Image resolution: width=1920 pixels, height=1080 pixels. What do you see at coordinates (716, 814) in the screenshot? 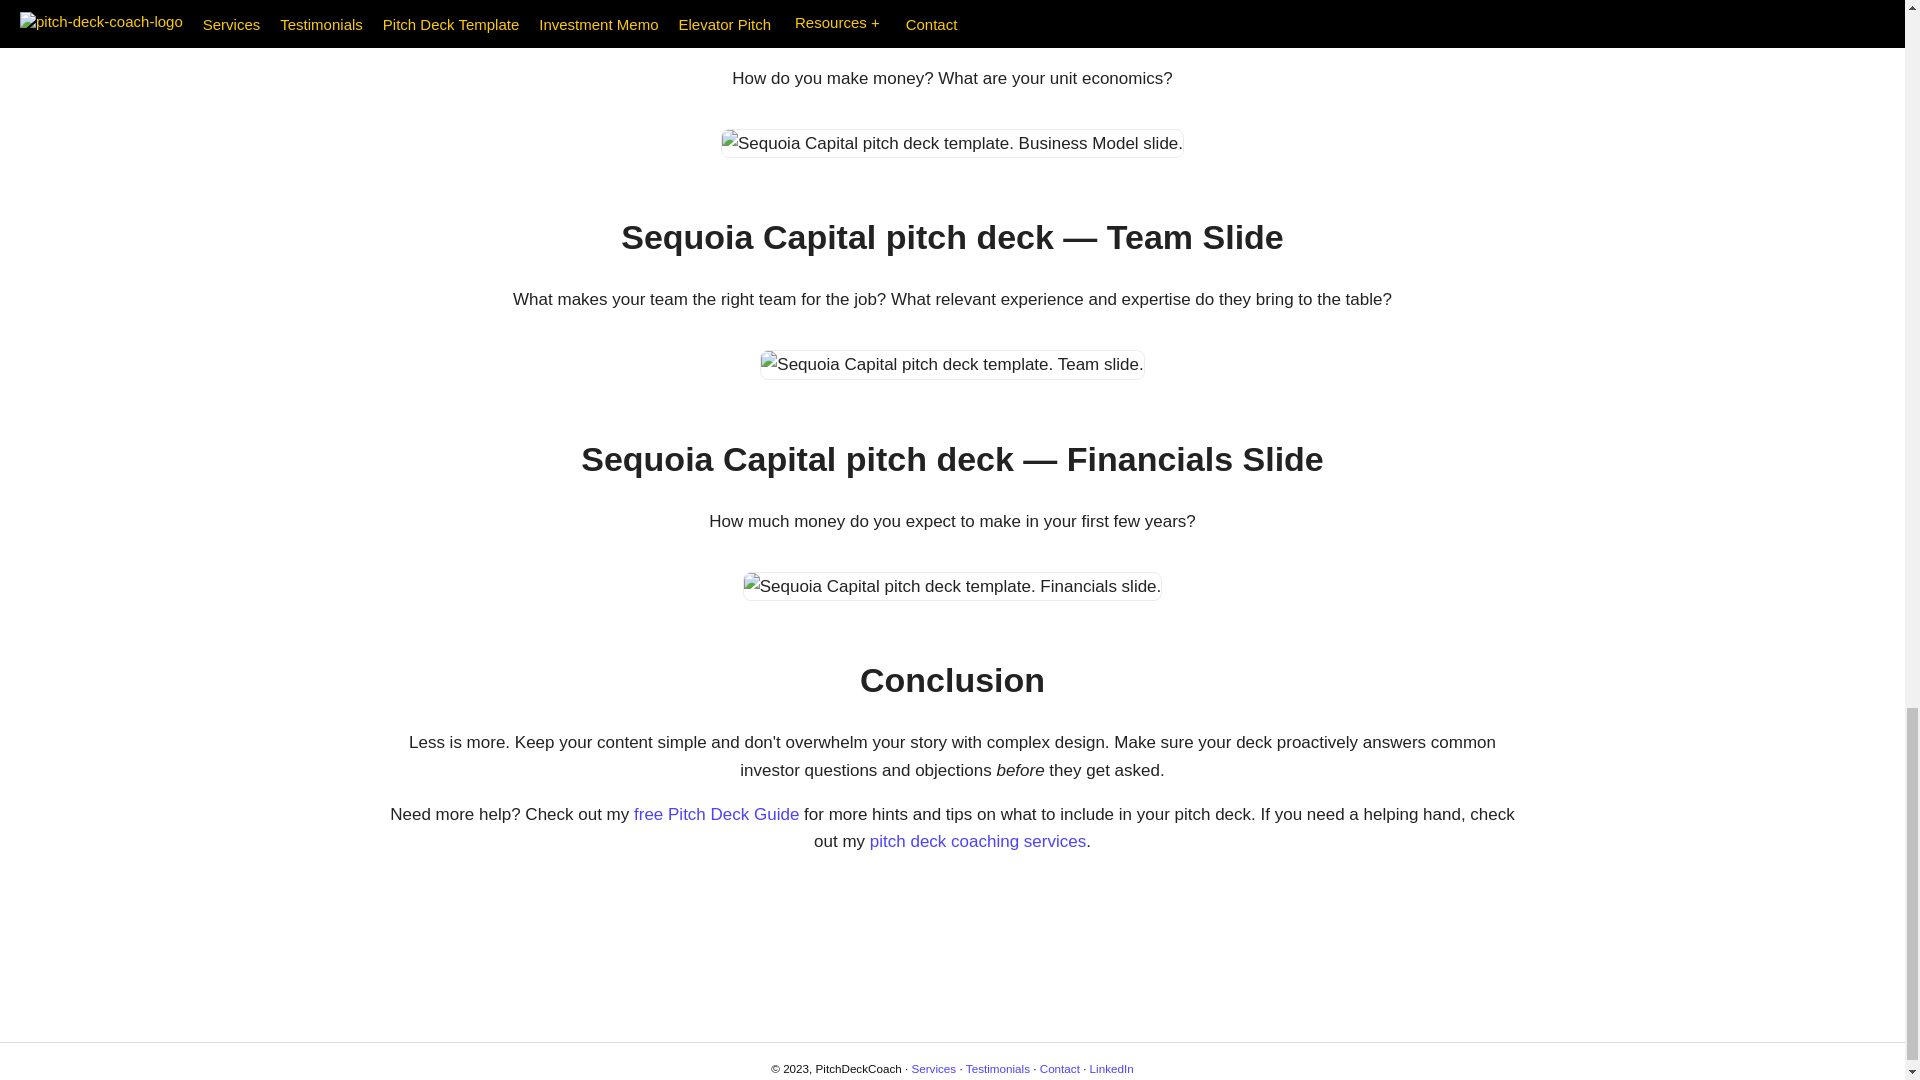
I see `free Pitch Deck Guide` at bounding box center [716, 814].